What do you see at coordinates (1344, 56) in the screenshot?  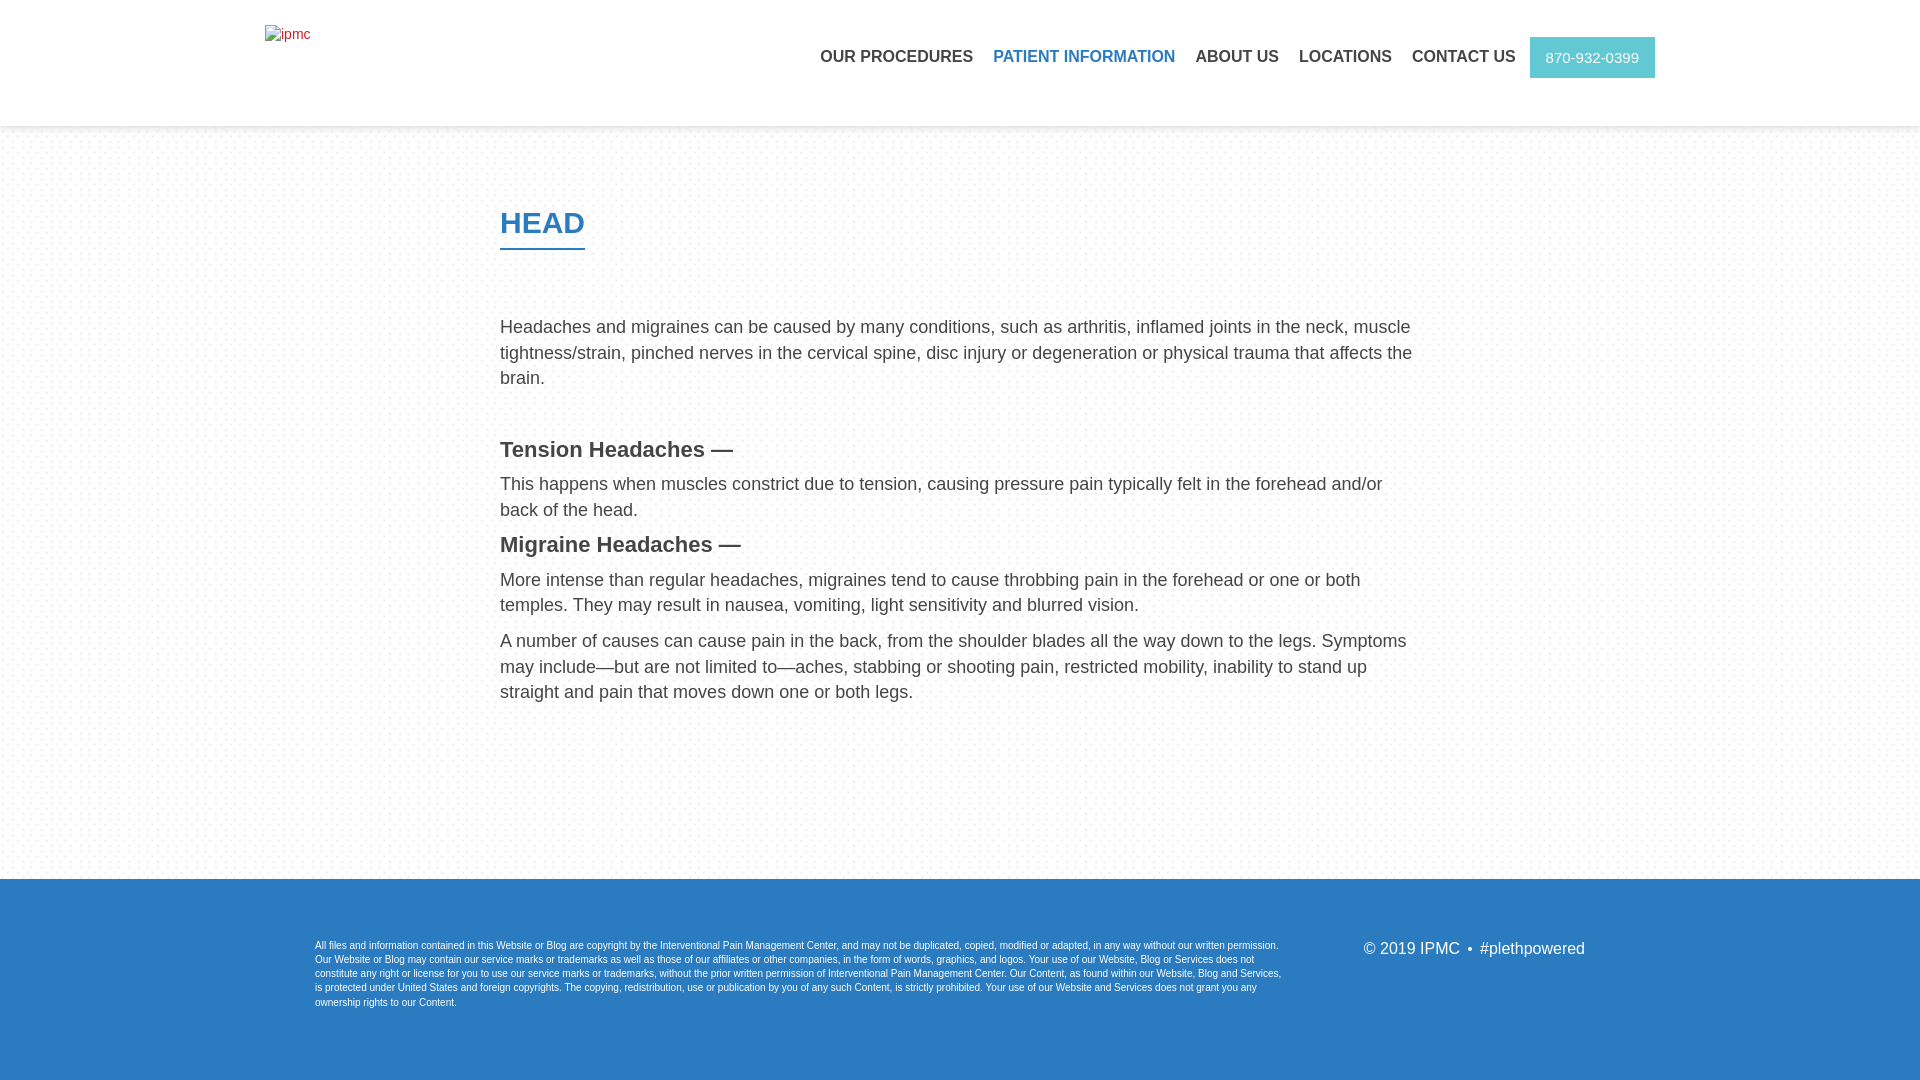 I see `LOCATIONS` at bounding box center [1344, 56].